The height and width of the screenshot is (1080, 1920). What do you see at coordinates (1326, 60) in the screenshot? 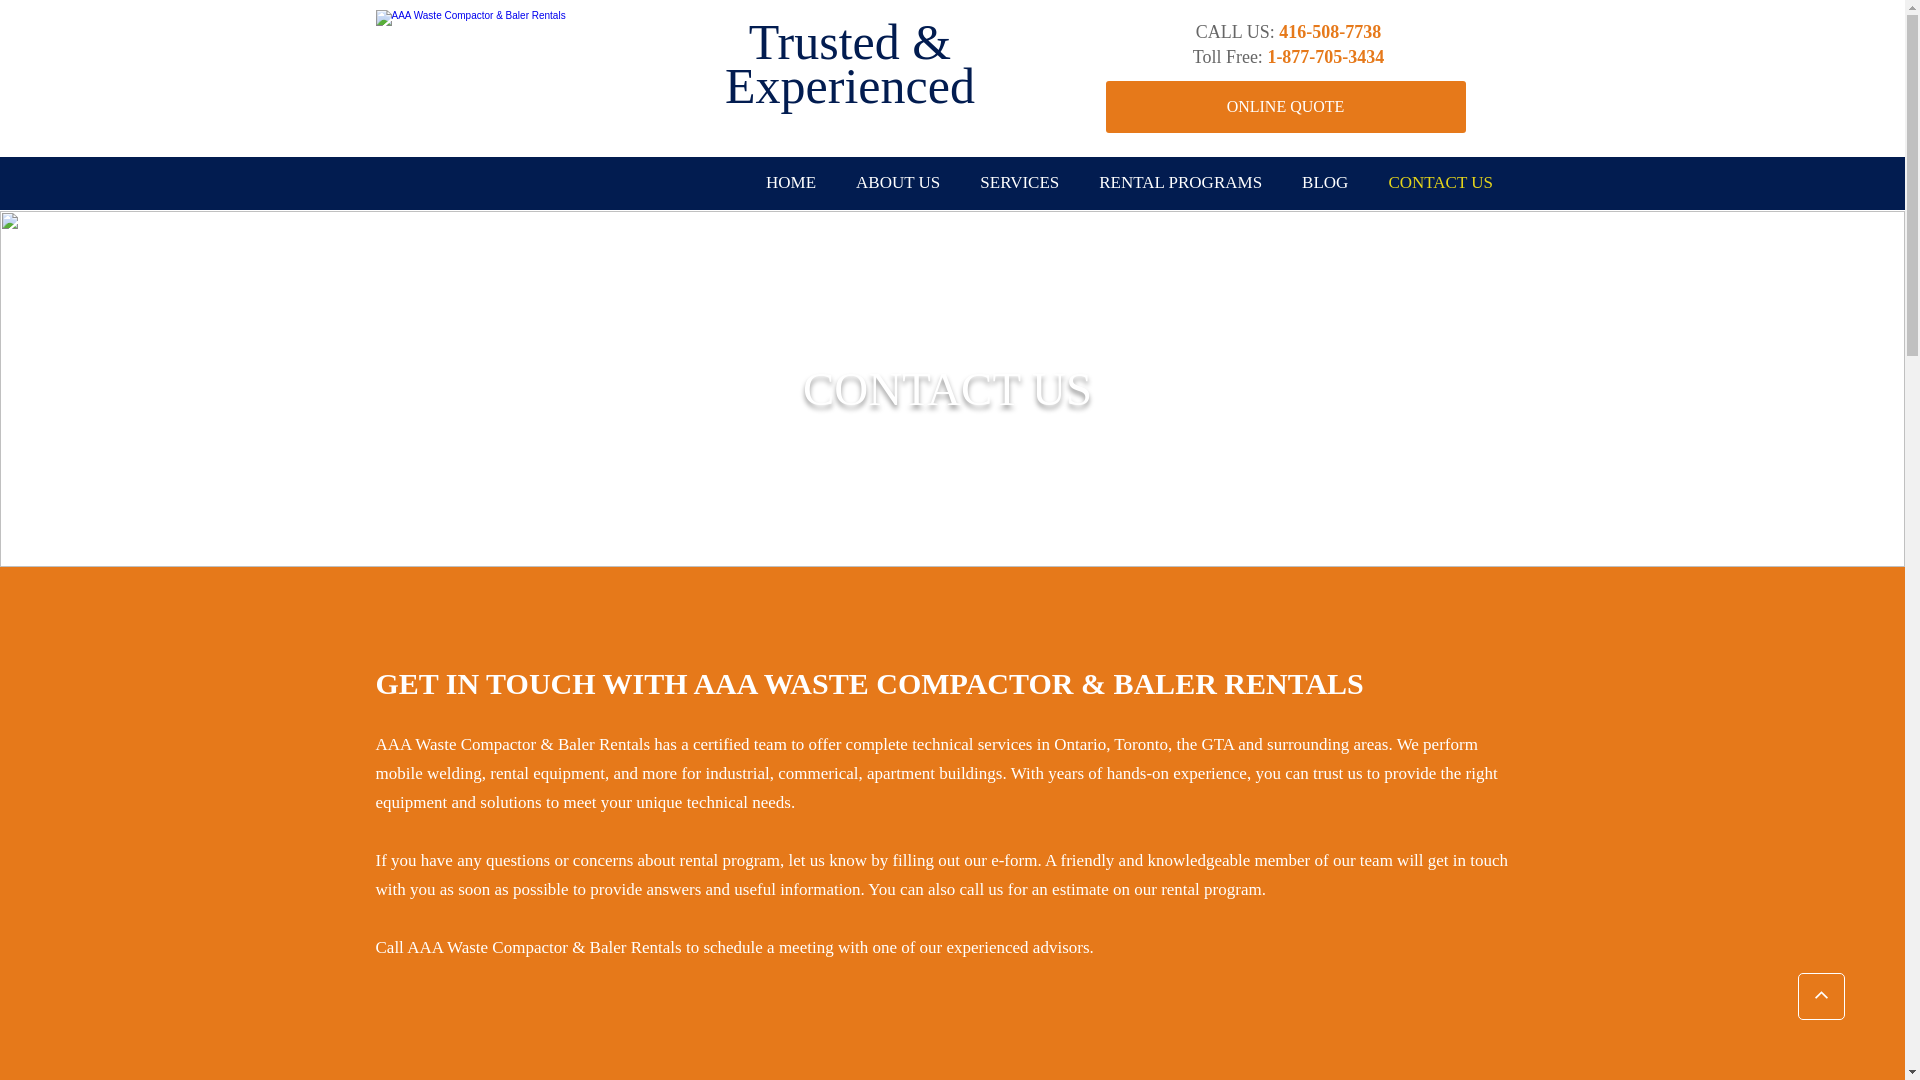
I see `1-877-705-3434` at bounding box center [1326, 60].